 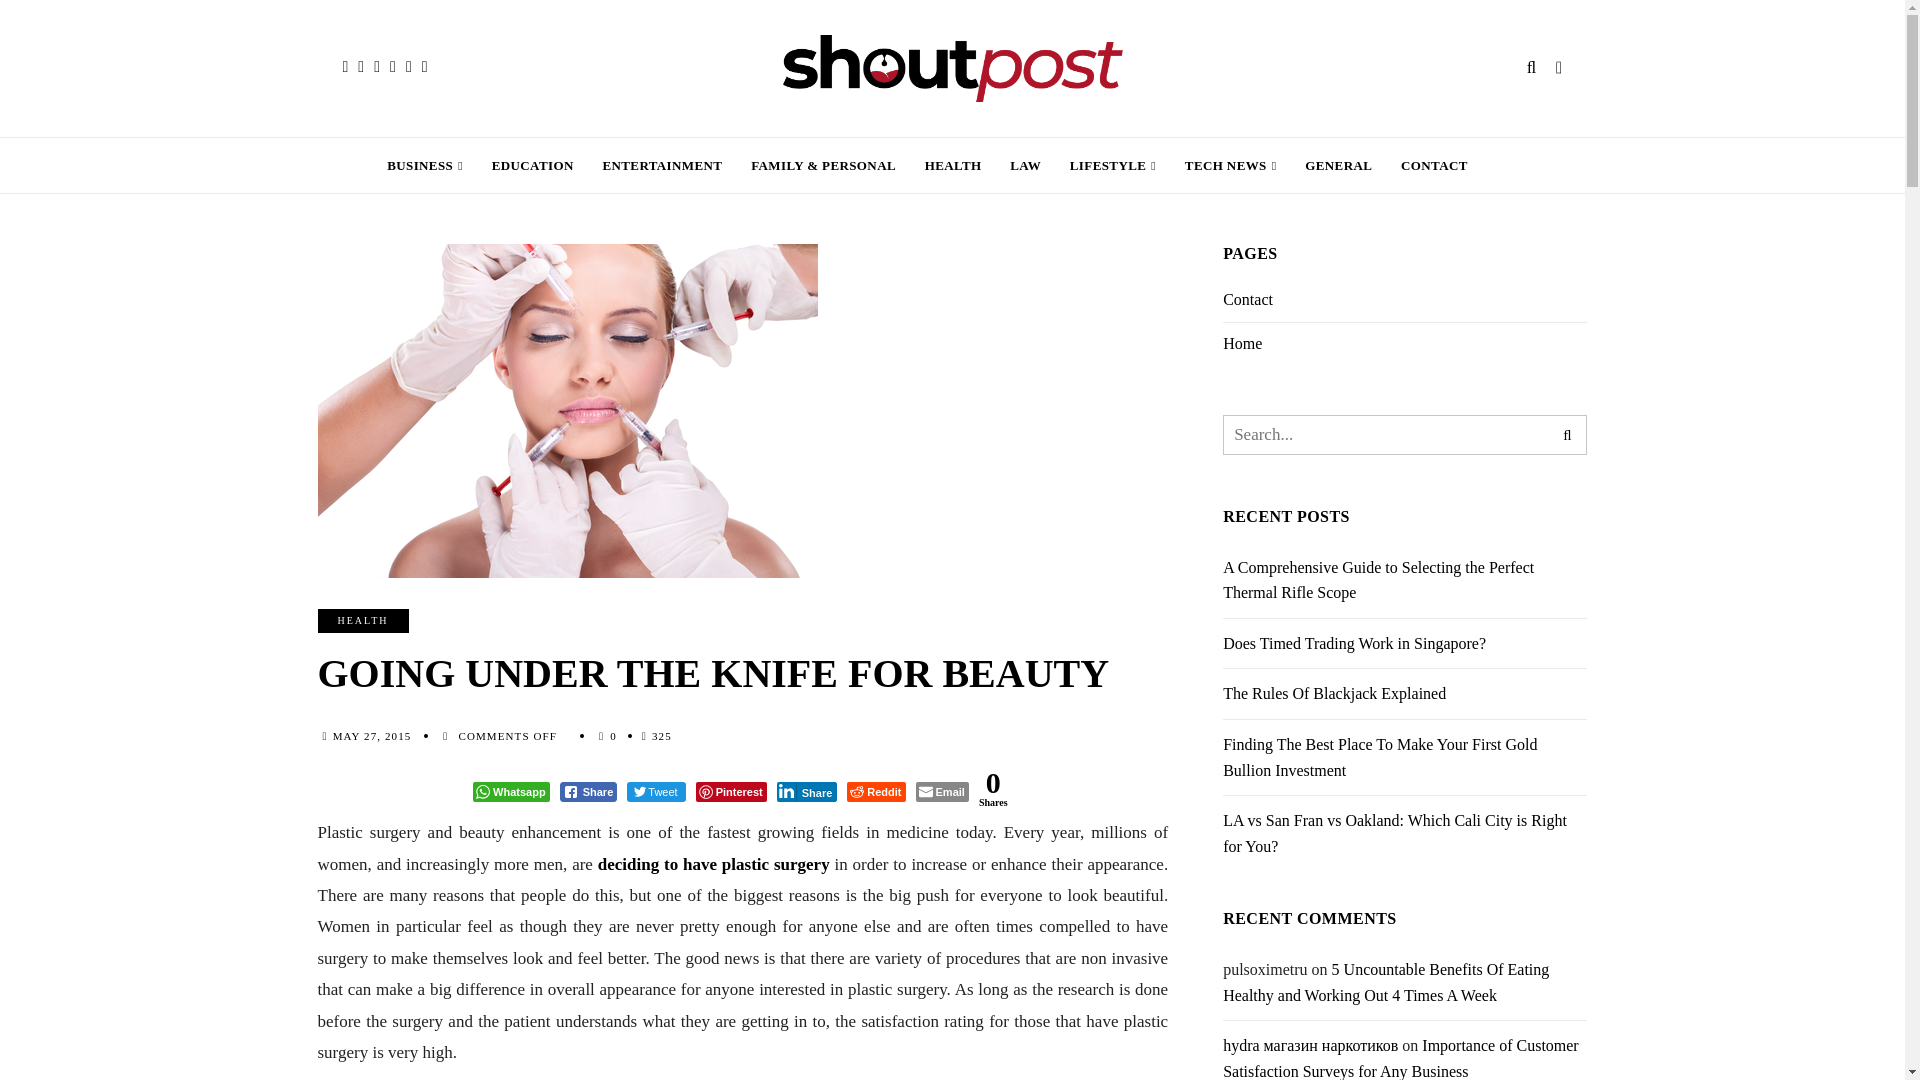 I want to click on EDUCATION, so click(x=532, y=166).